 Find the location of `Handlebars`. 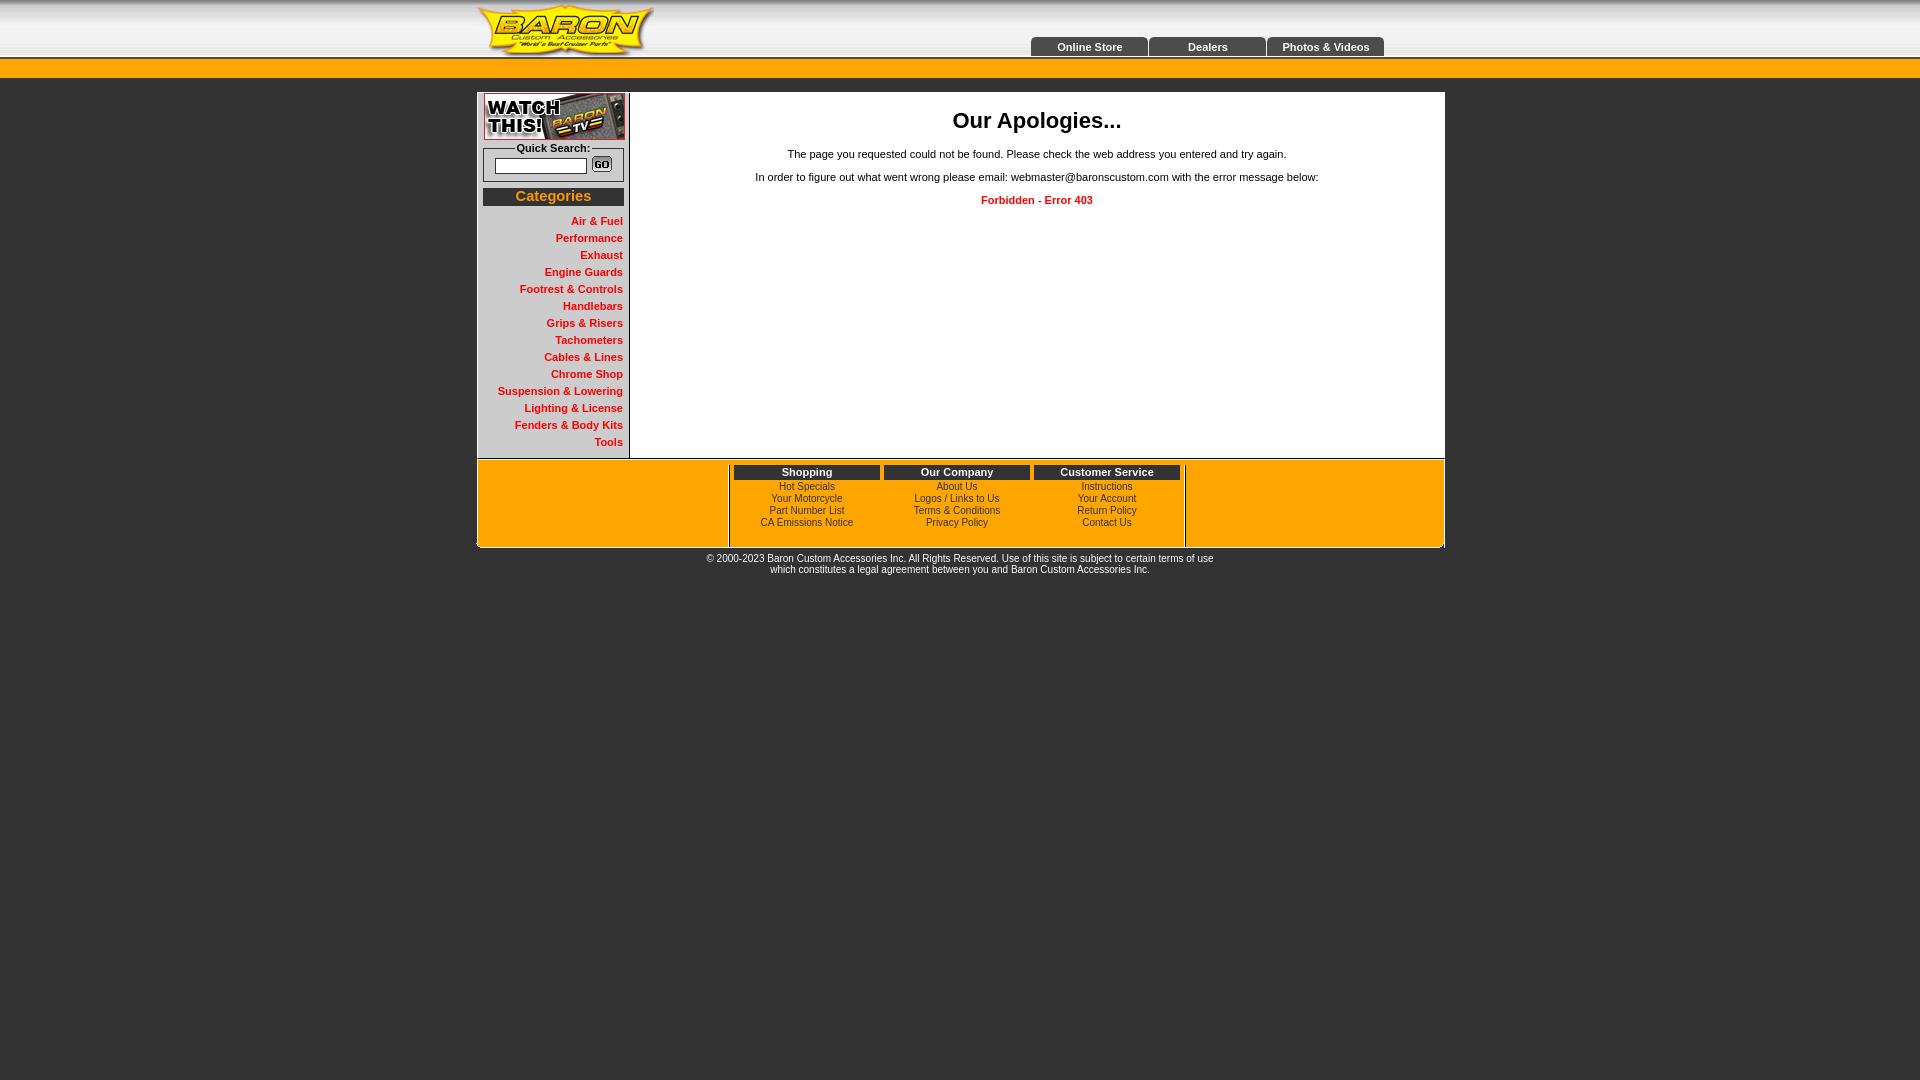

Handlebars is located at coordinates (593, 306).